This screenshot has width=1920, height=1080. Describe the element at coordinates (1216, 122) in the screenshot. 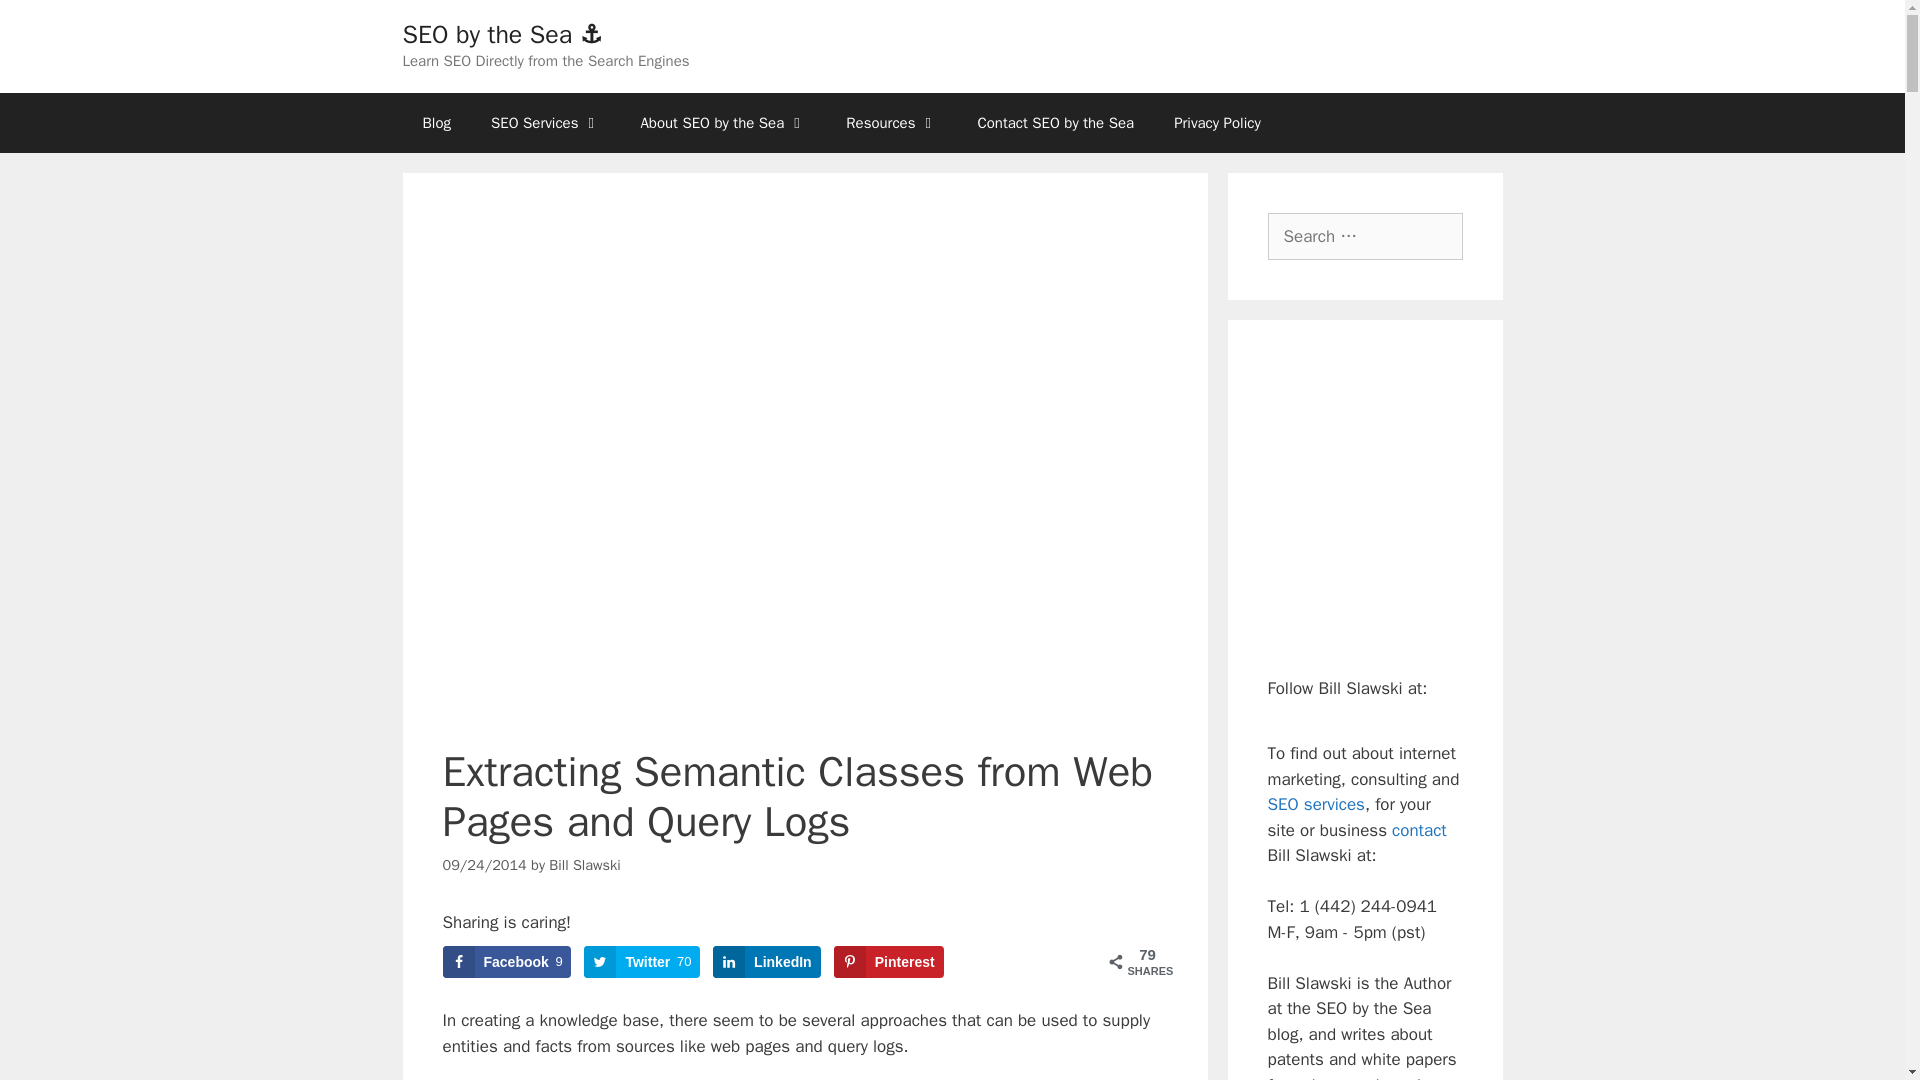

I see `About SEO by the Sea` at that location.